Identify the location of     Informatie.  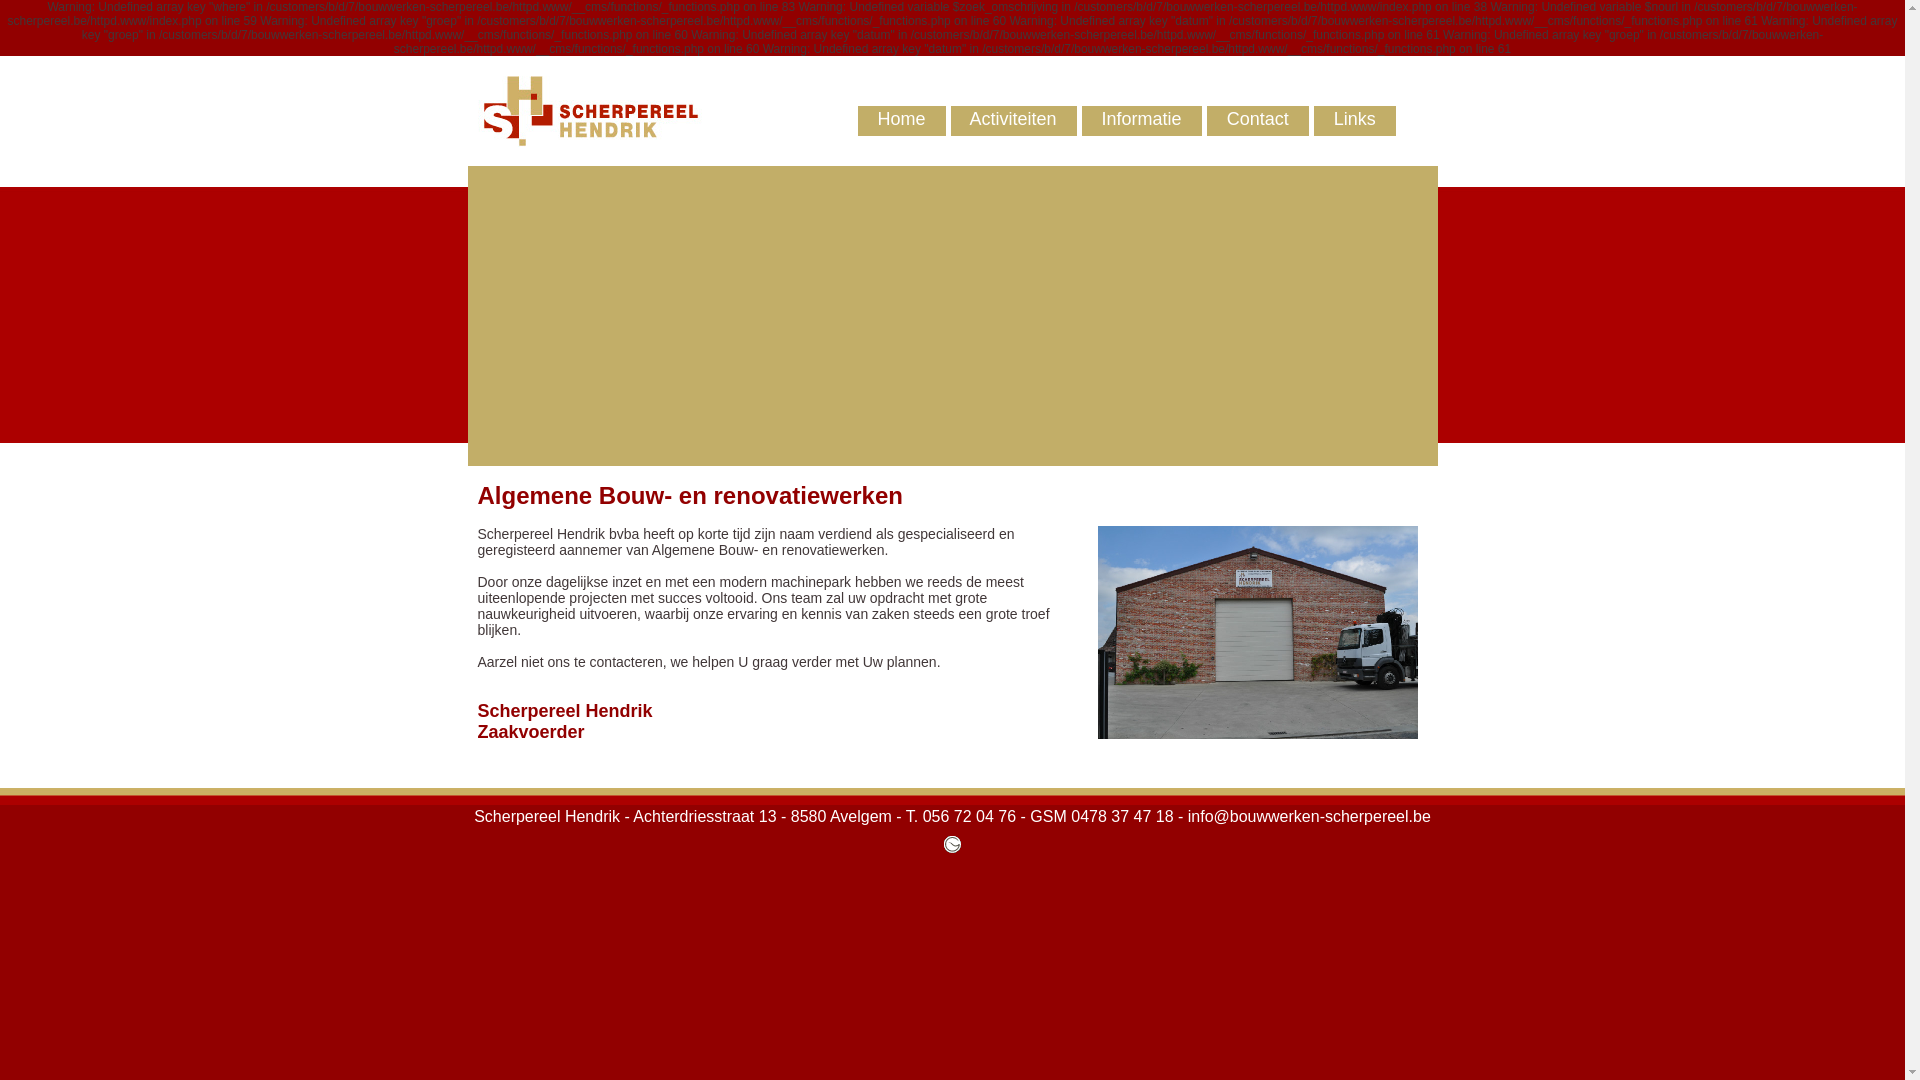
(1132, 119).